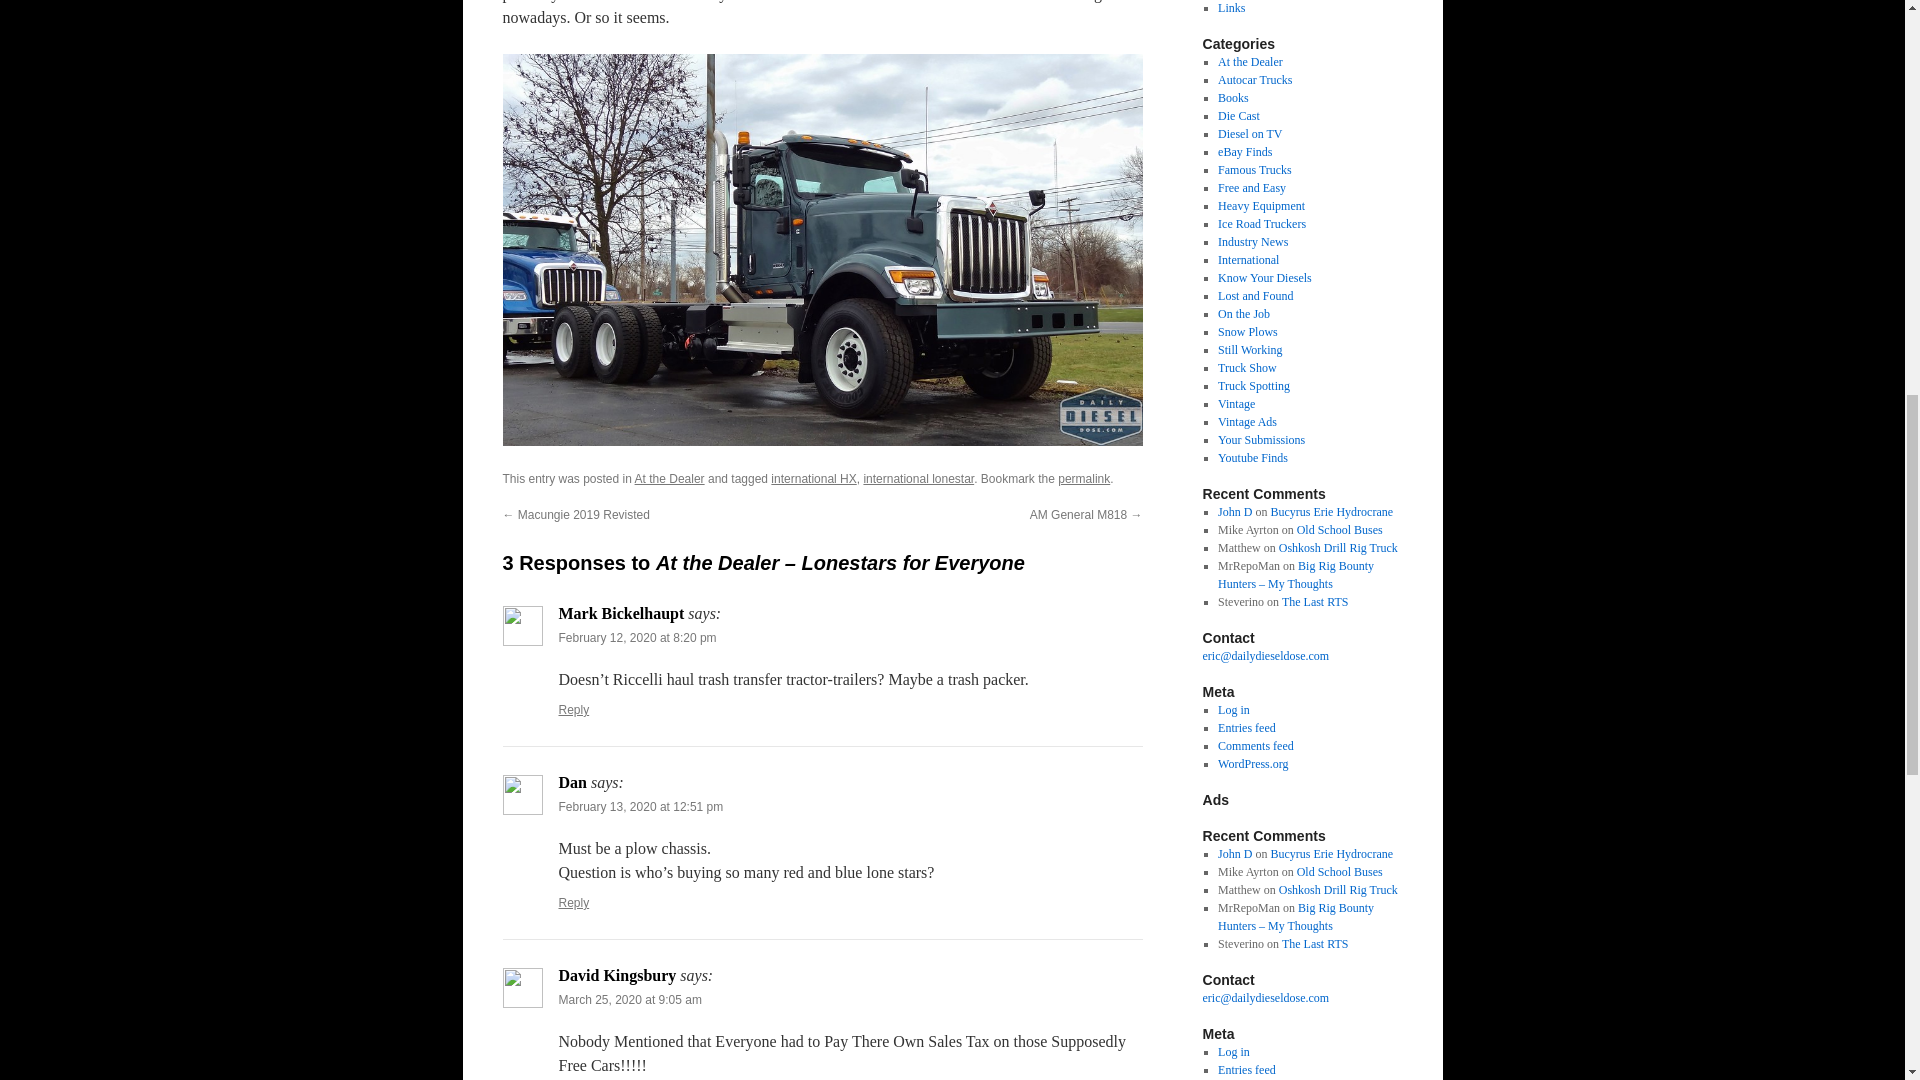 The width and height of the screenshot is (1920, 1080). Describe the element at coordinates (814, 478) in the screenshot. I see `international HX` at that location.